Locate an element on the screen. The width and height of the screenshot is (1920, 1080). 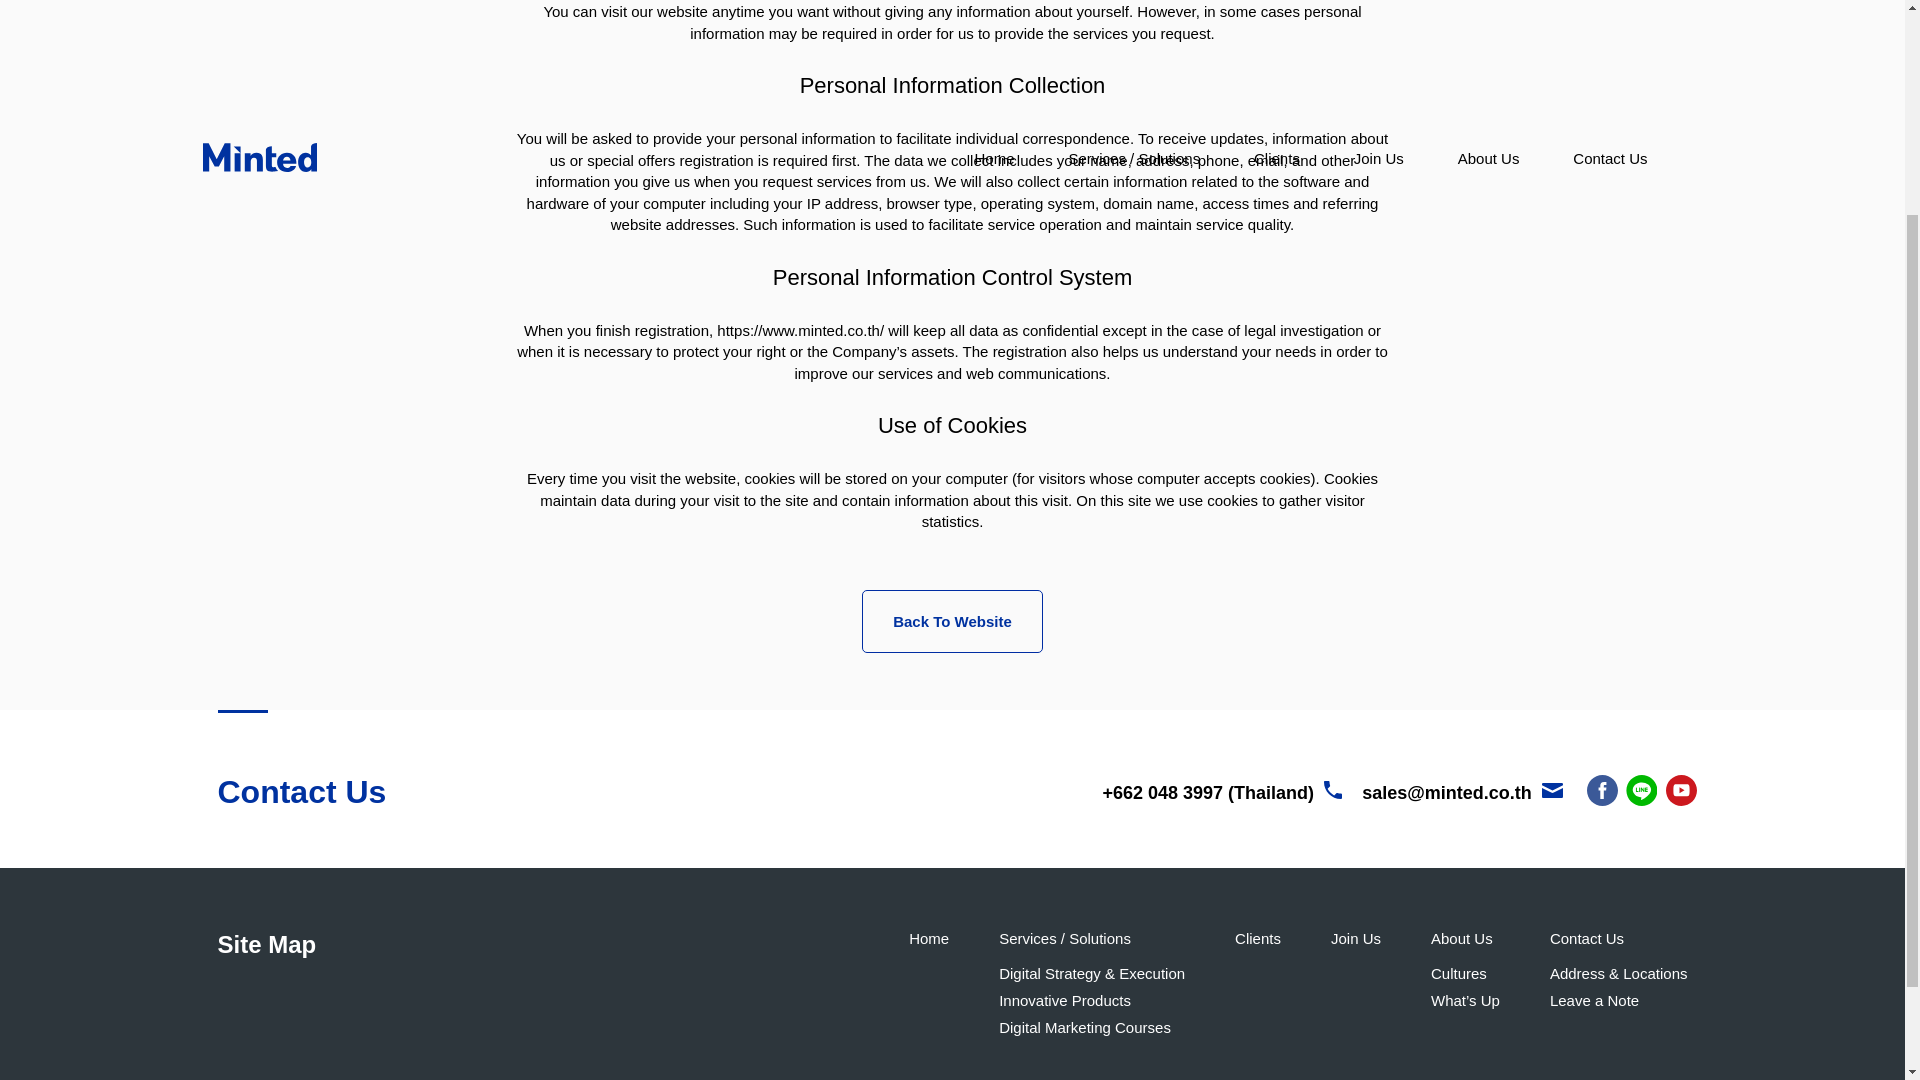
Cultures is located at coordinates (1458, 973).